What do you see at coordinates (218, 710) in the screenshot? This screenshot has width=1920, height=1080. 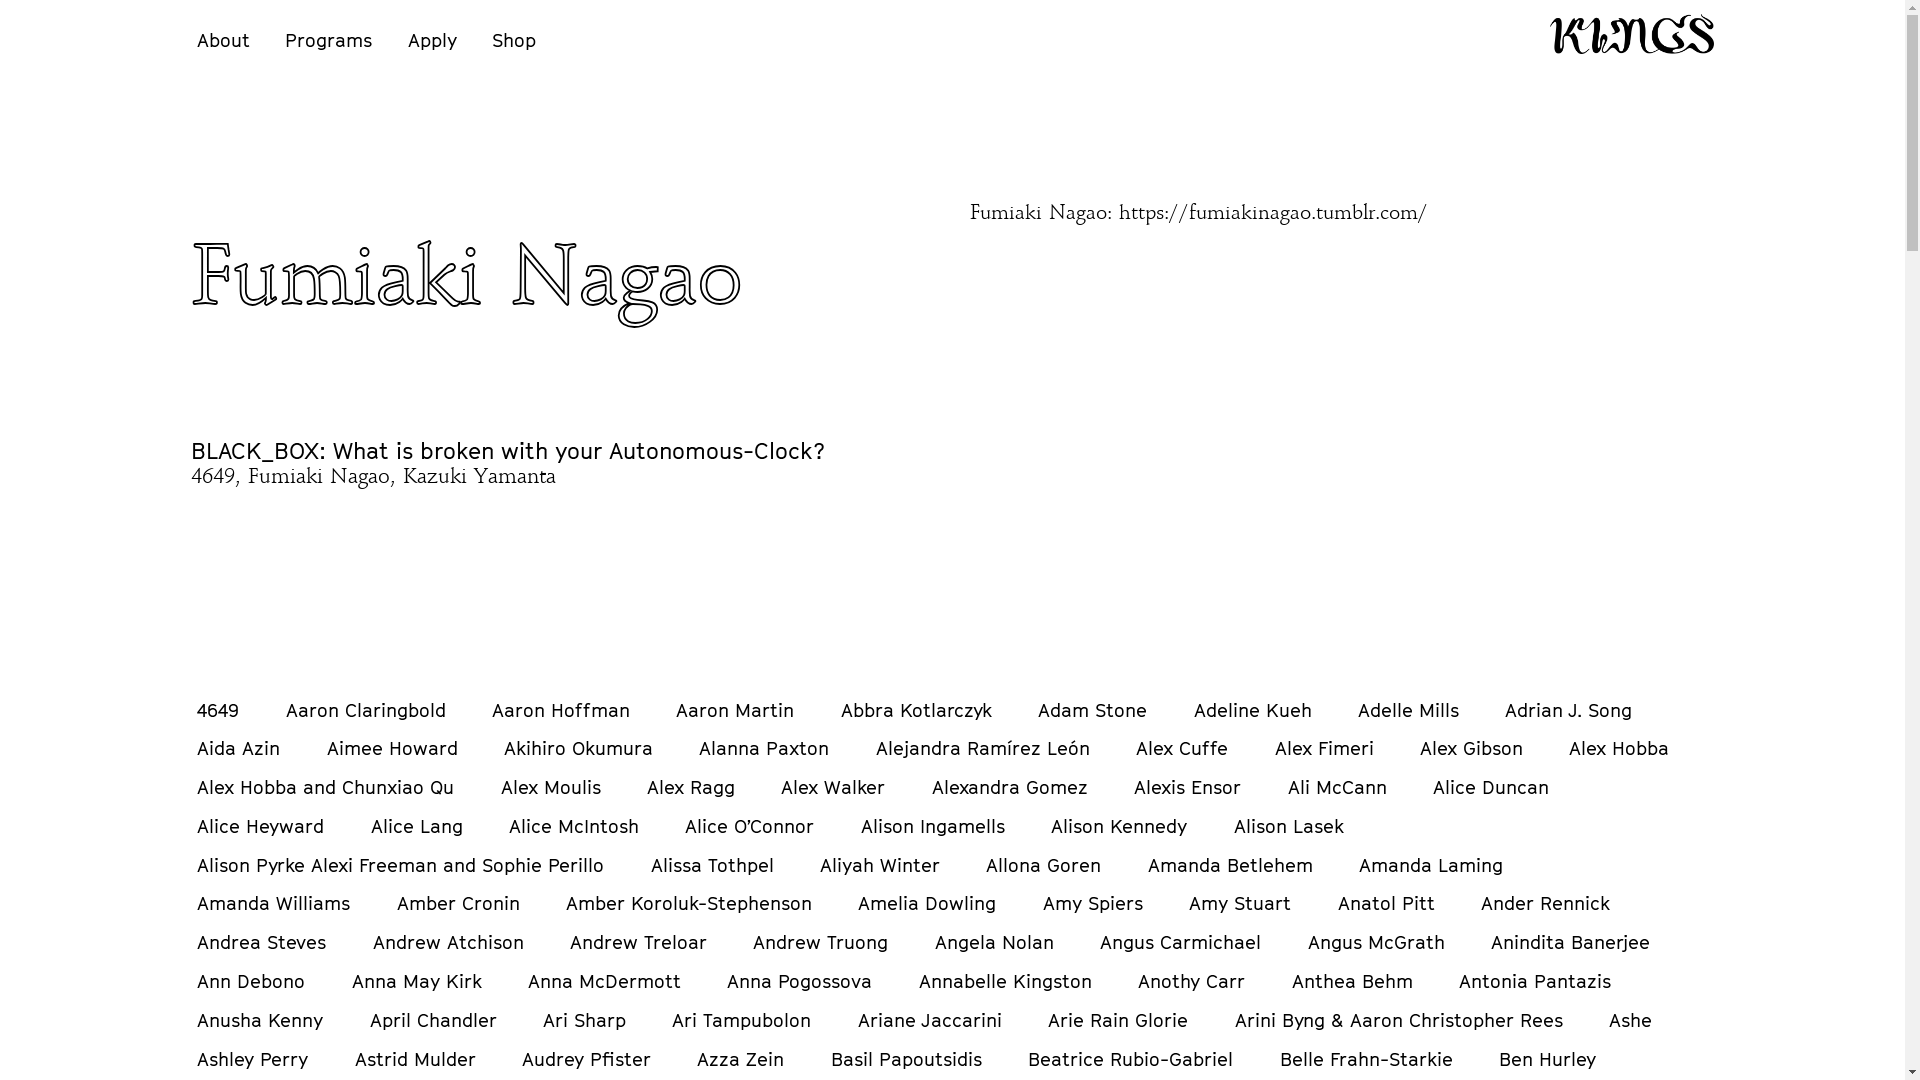 I see `4649` at bounding box center [218, 710].